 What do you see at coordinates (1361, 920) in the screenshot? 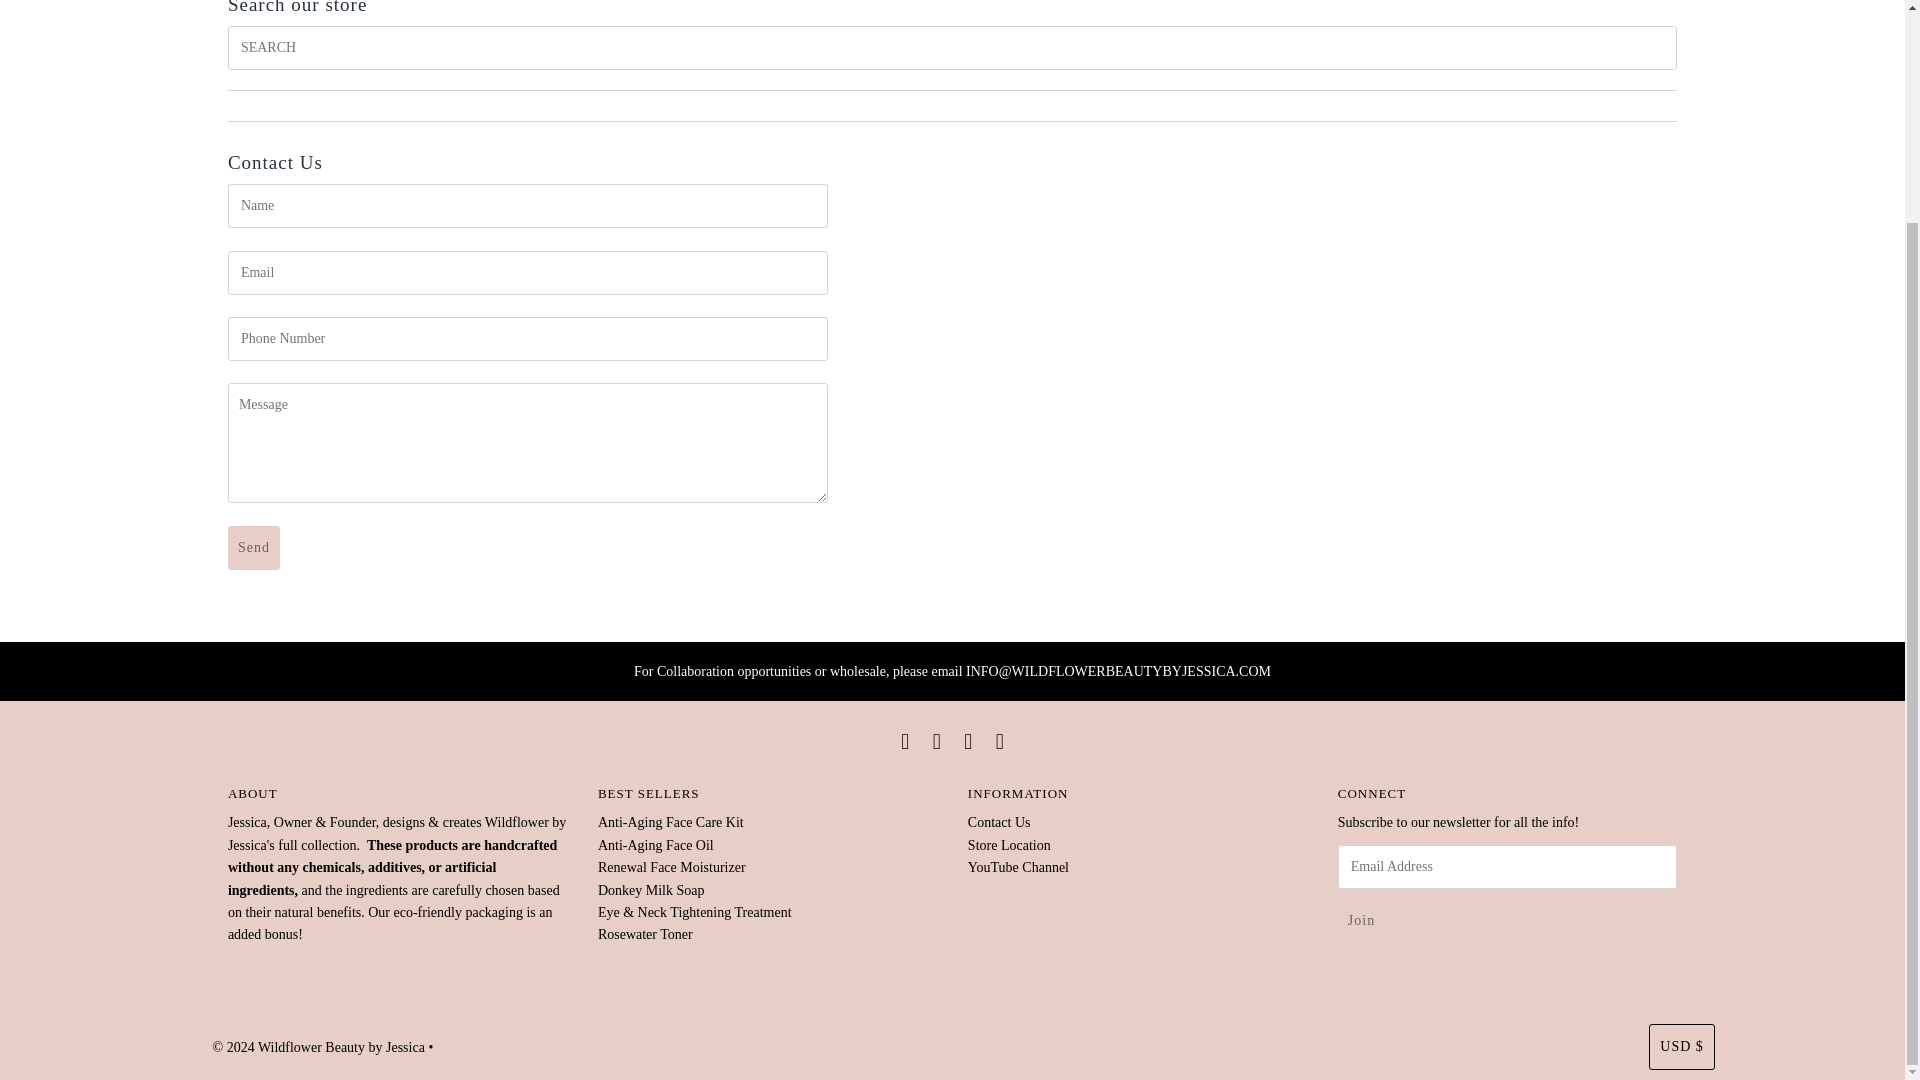
I see `Join` at bounding box center [1361, 920].